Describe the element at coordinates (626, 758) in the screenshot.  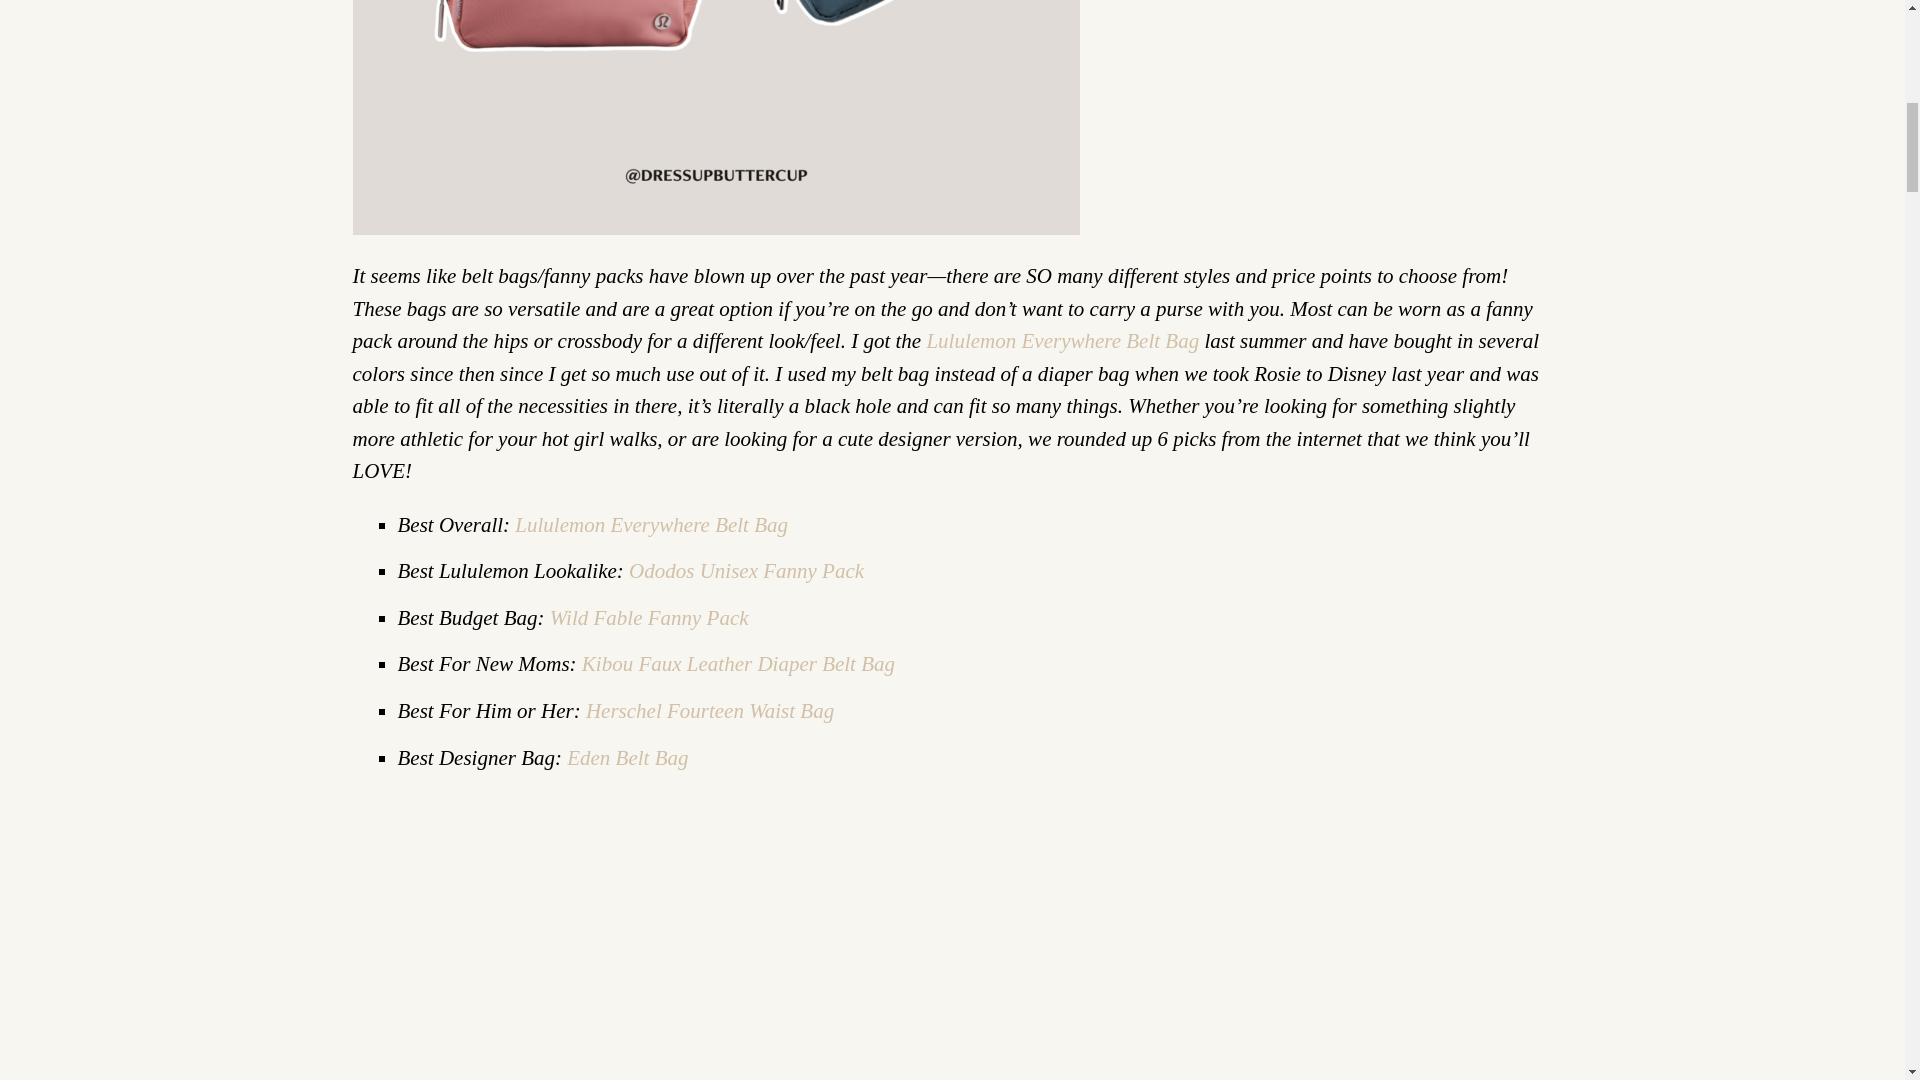
I see `Eden Belt Bag` at that location.